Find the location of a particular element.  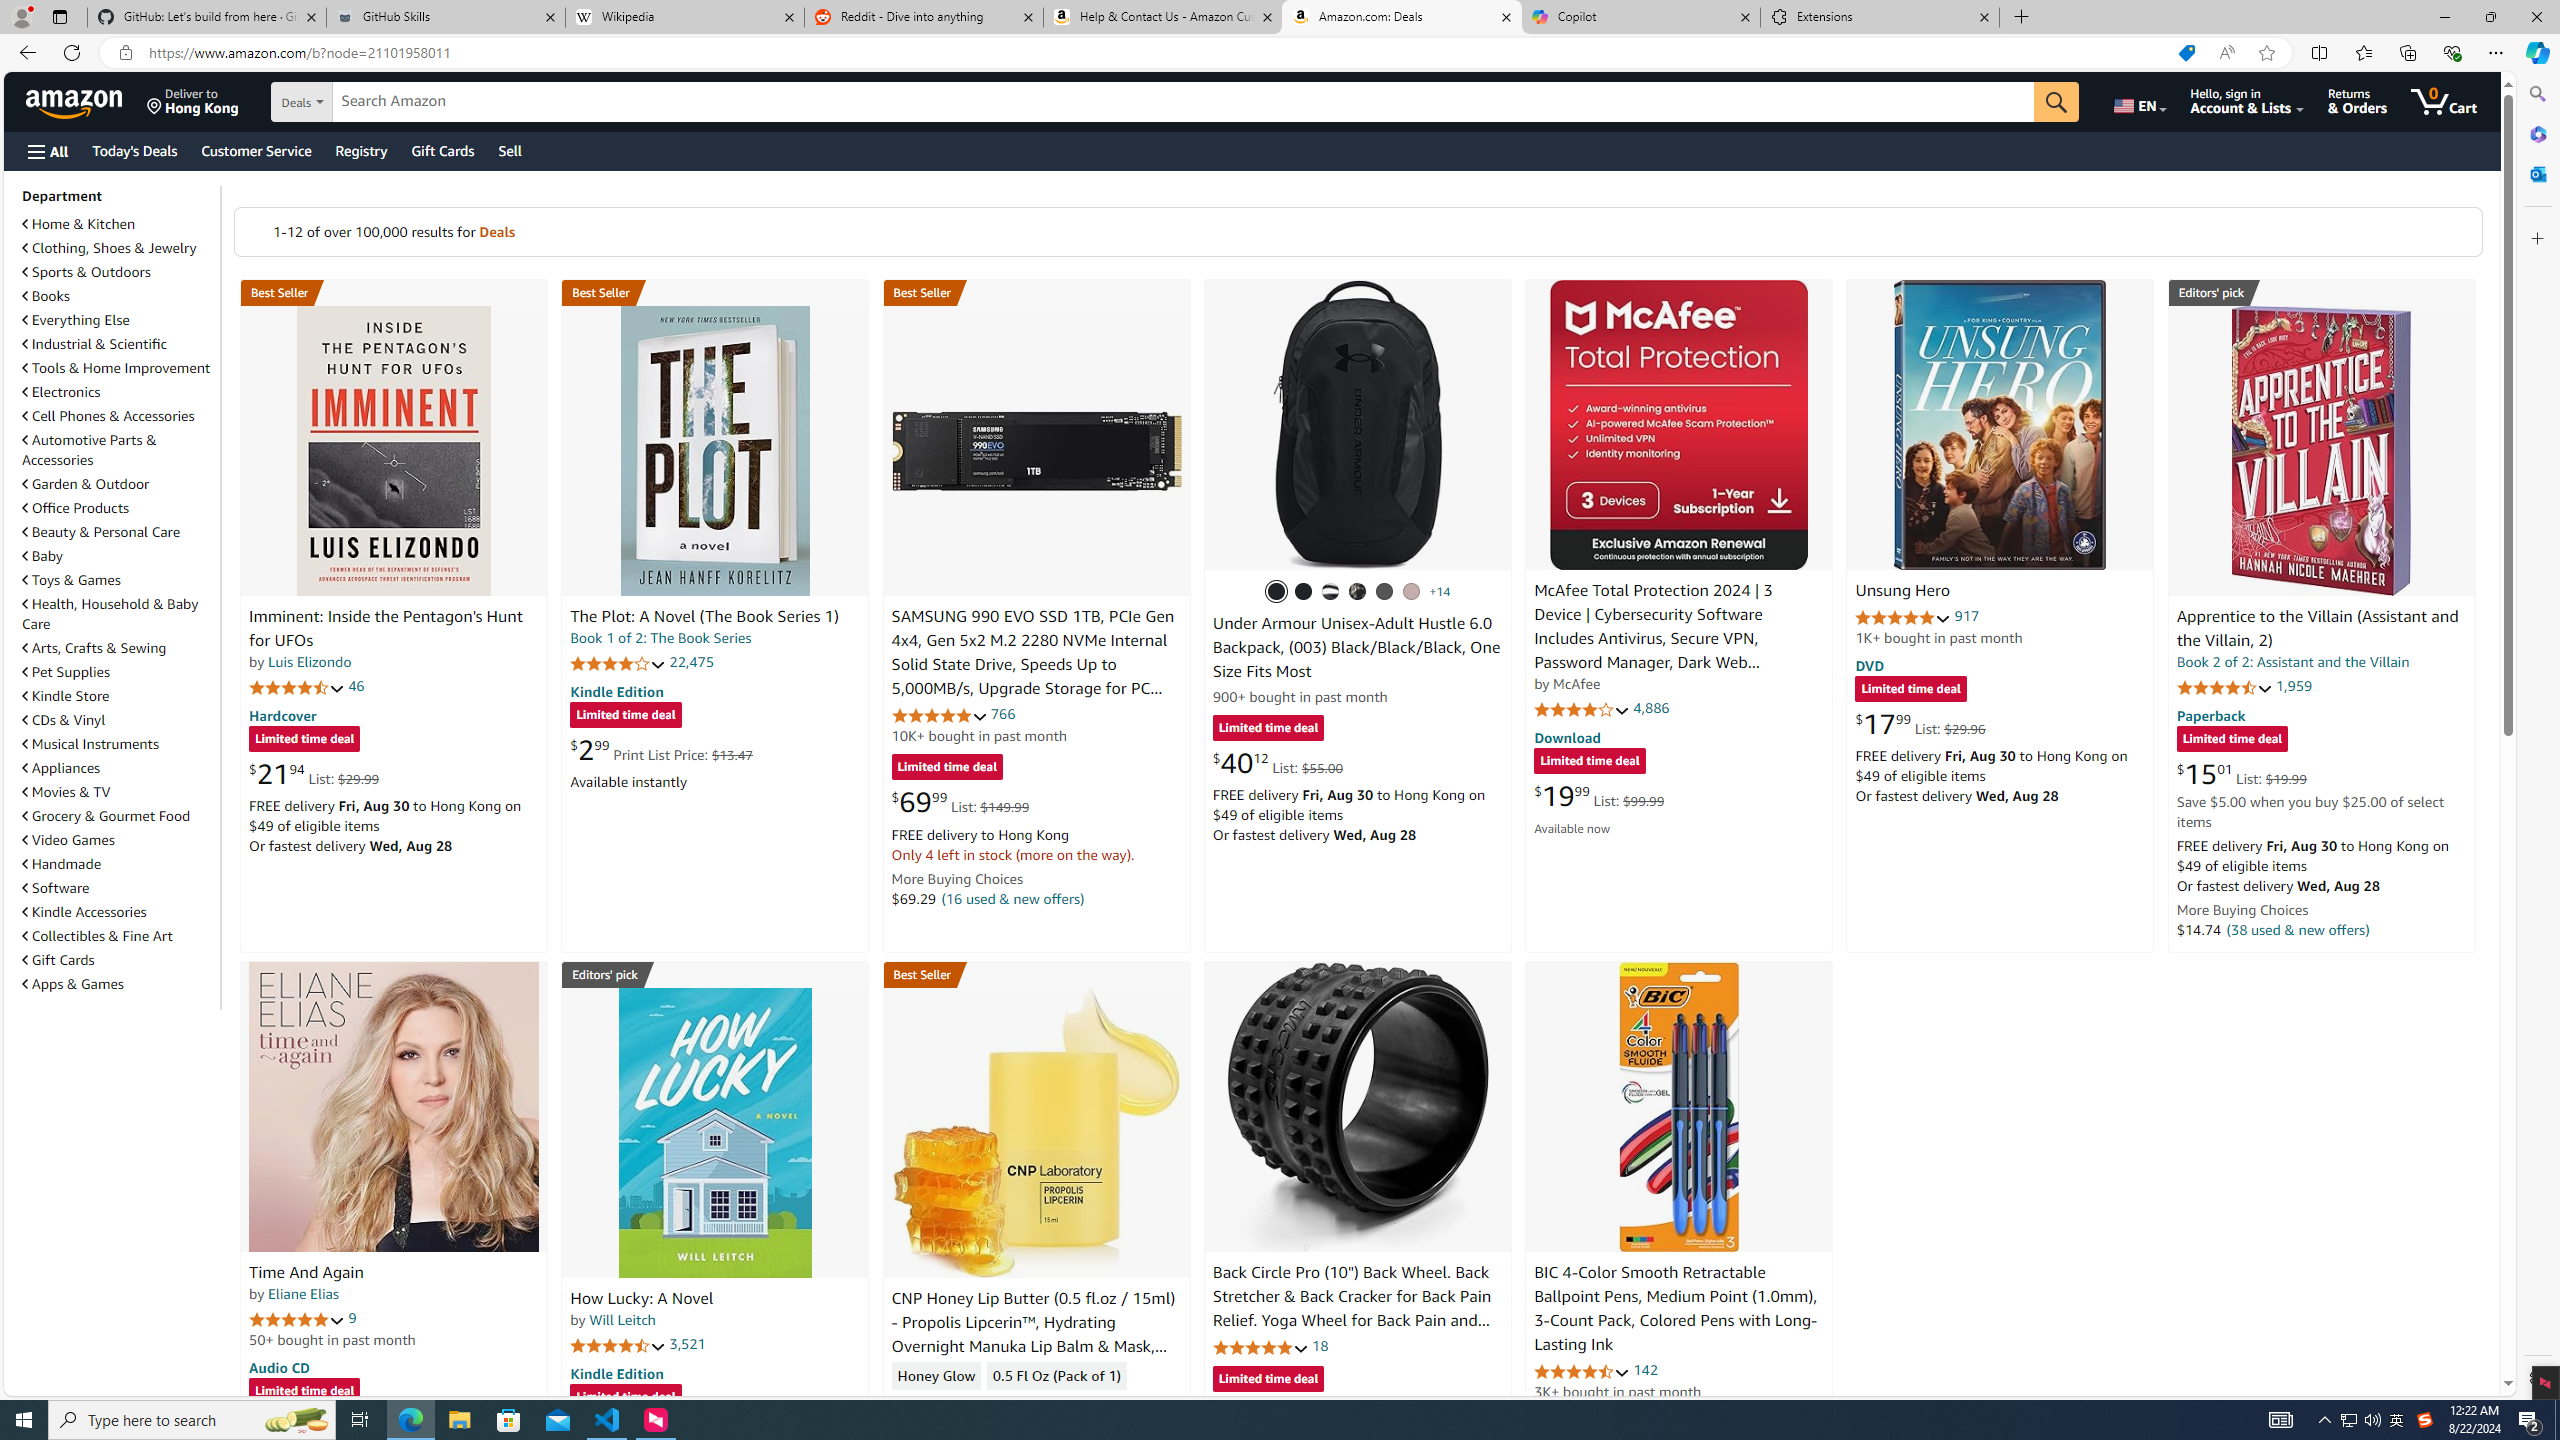

Apps & Games is located at coordinates (119, 983).